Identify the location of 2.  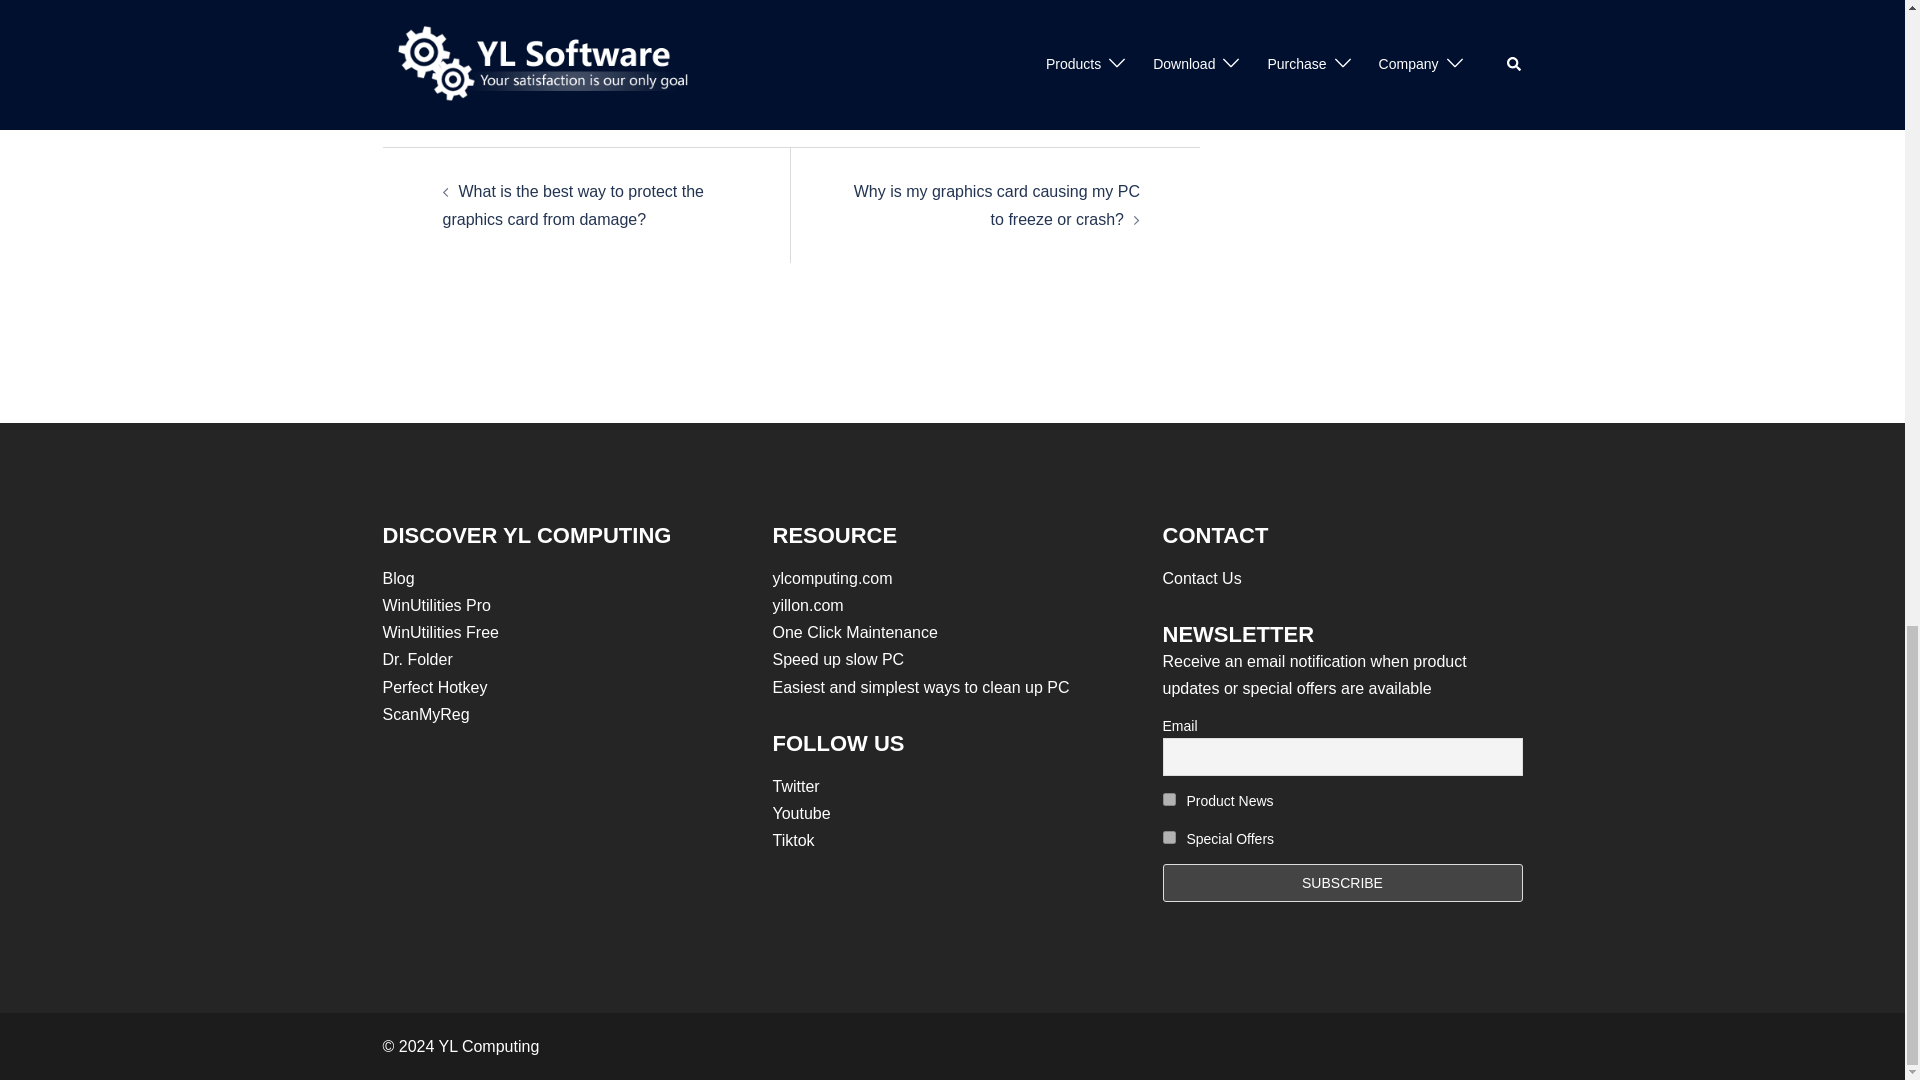
(1168, 836).